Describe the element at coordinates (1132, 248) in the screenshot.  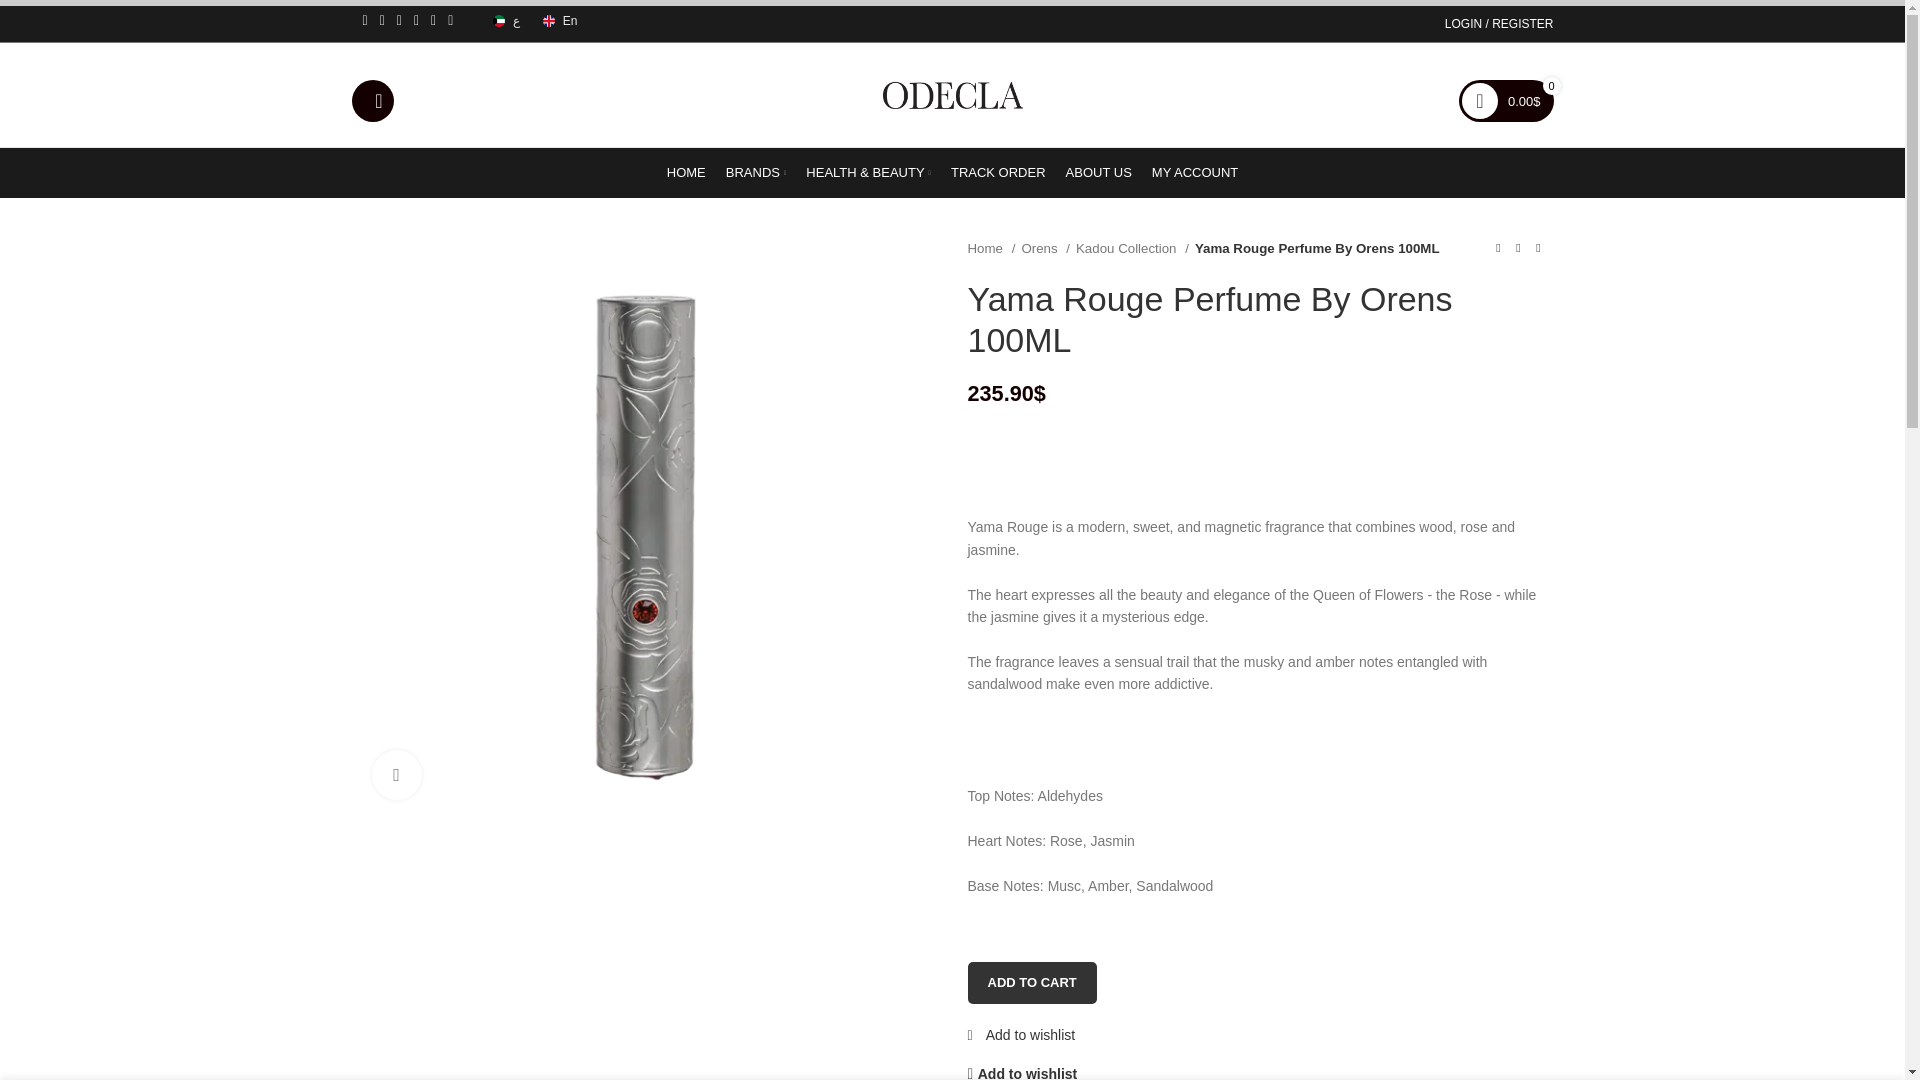
I see `Kadou Collection` at that location.